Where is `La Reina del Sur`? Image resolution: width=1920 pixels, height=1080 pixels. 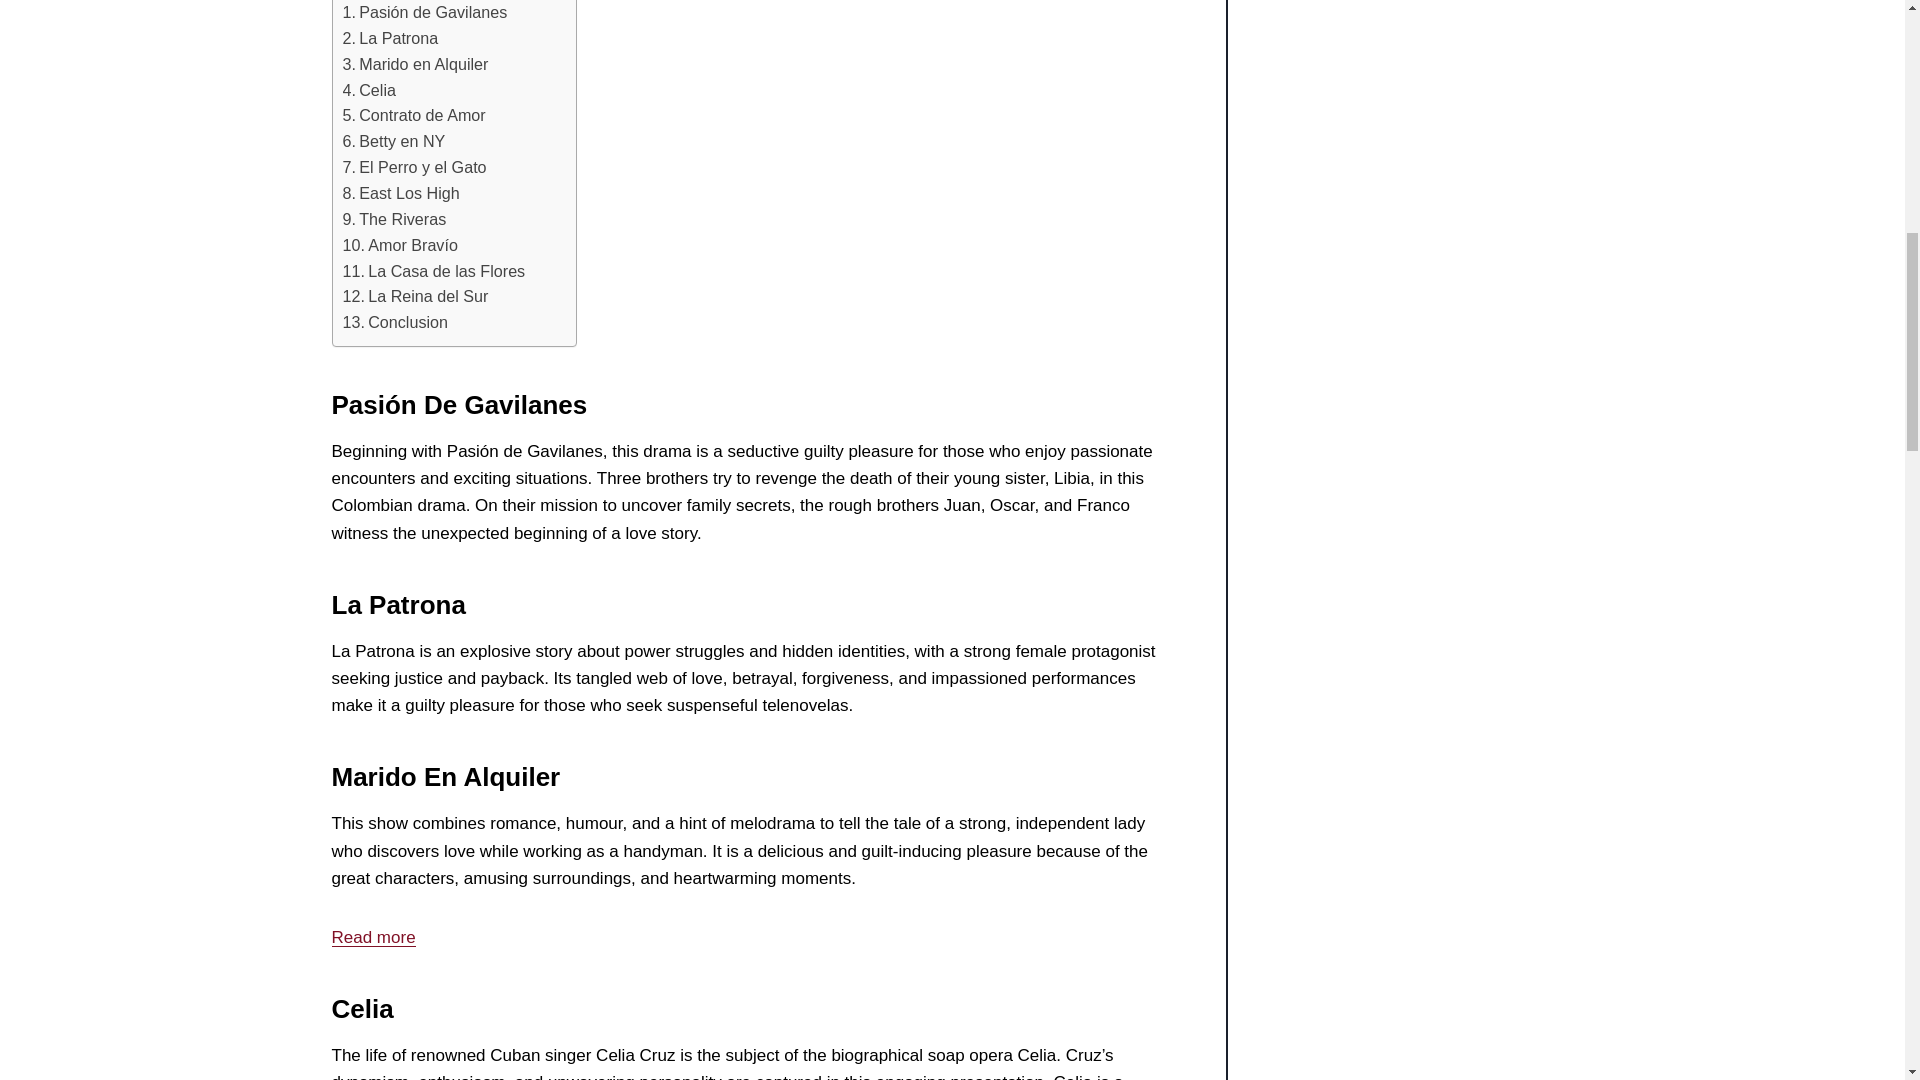
La Reina del Sur is located at coordinates (414, 296).